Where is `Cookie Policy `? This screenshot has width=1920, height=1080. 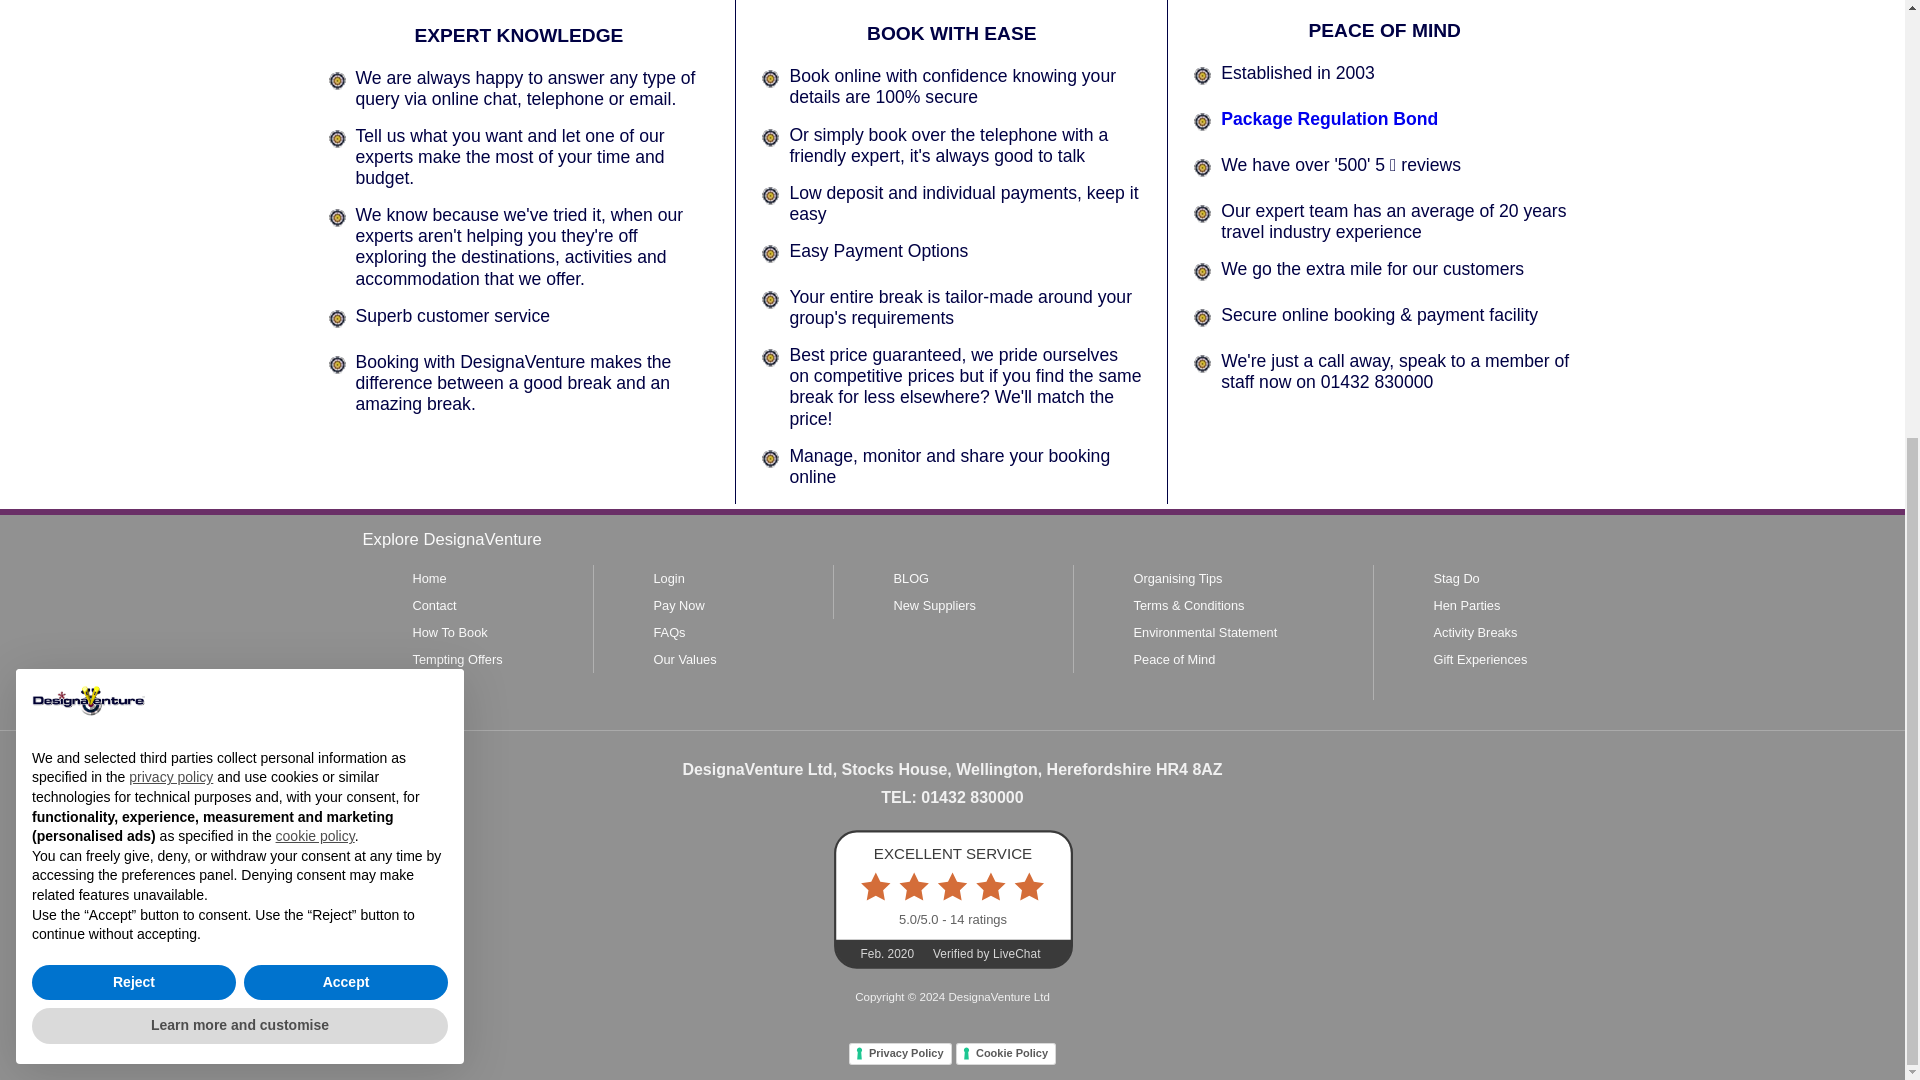 Cookie Policy  is located at coordinates (1006, 1054).